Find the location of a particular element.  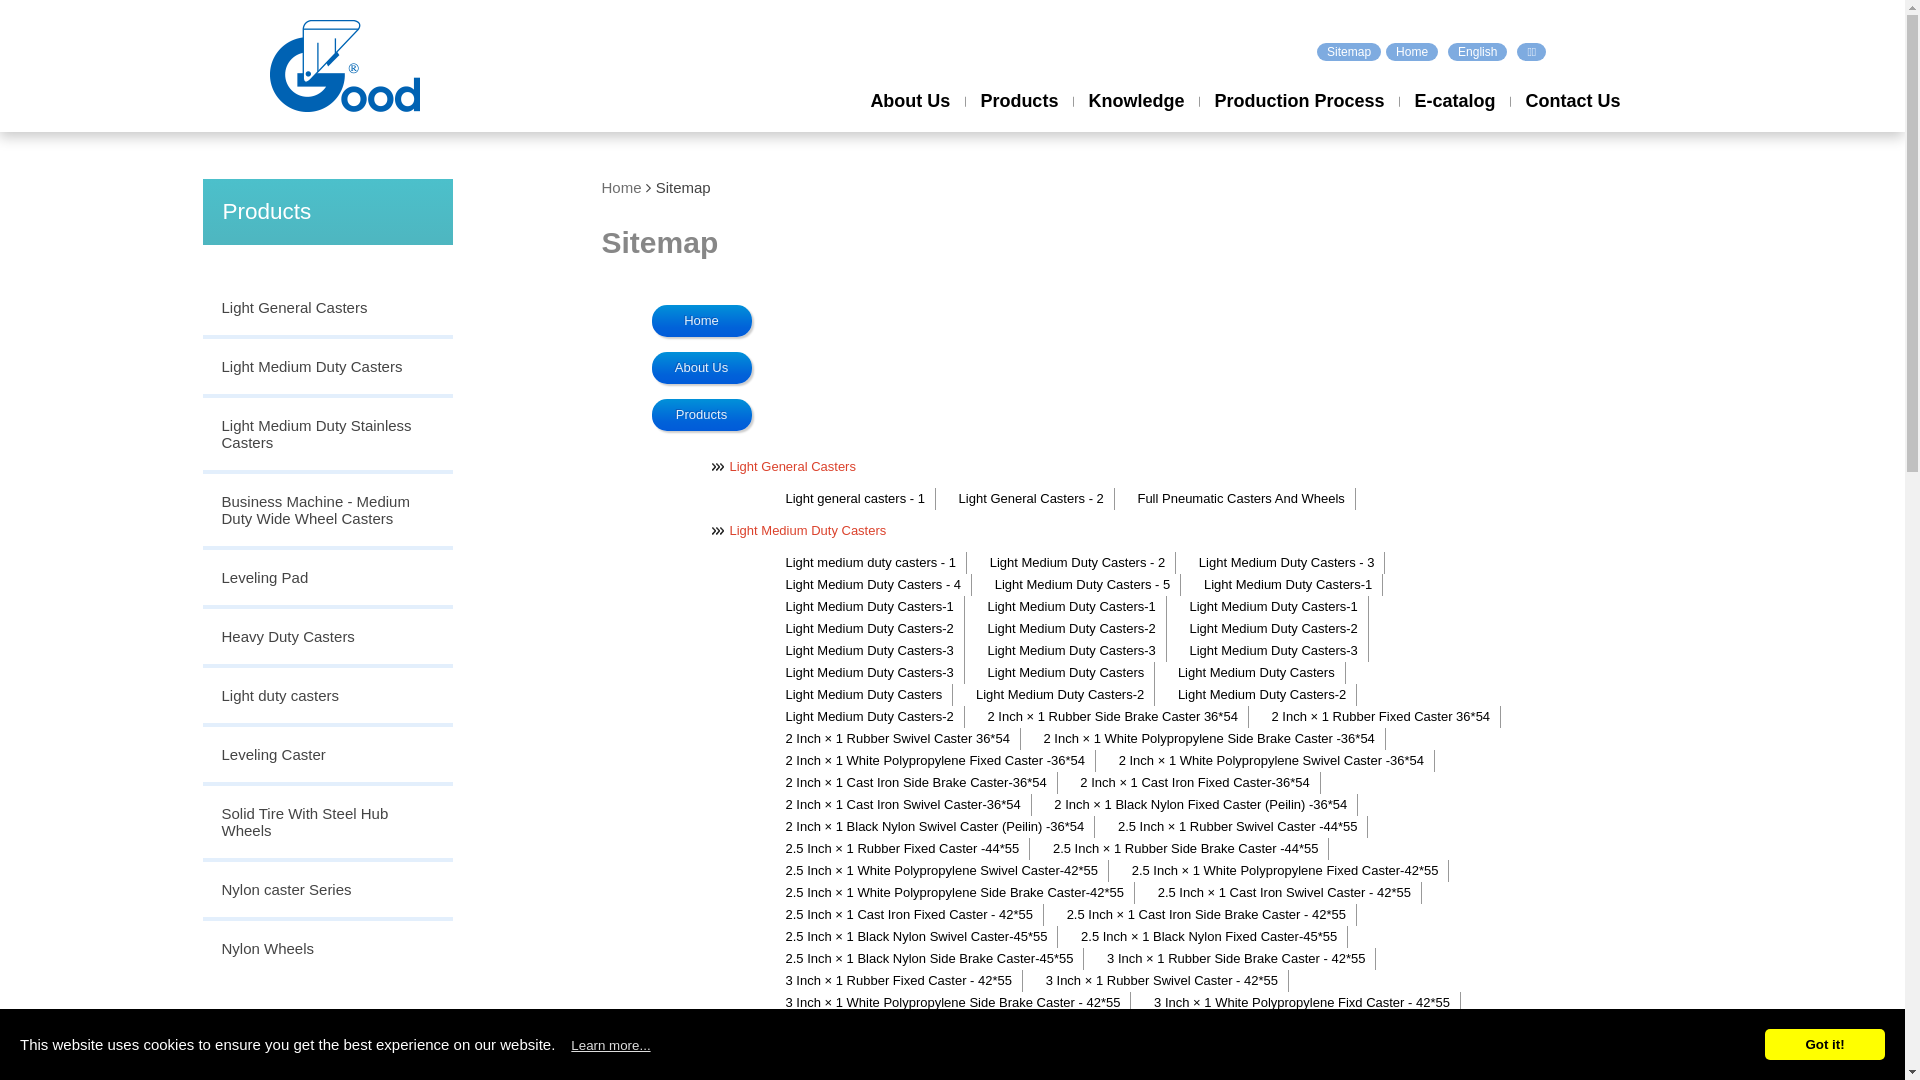

Light General Casters is located at coordinates (784, 466).